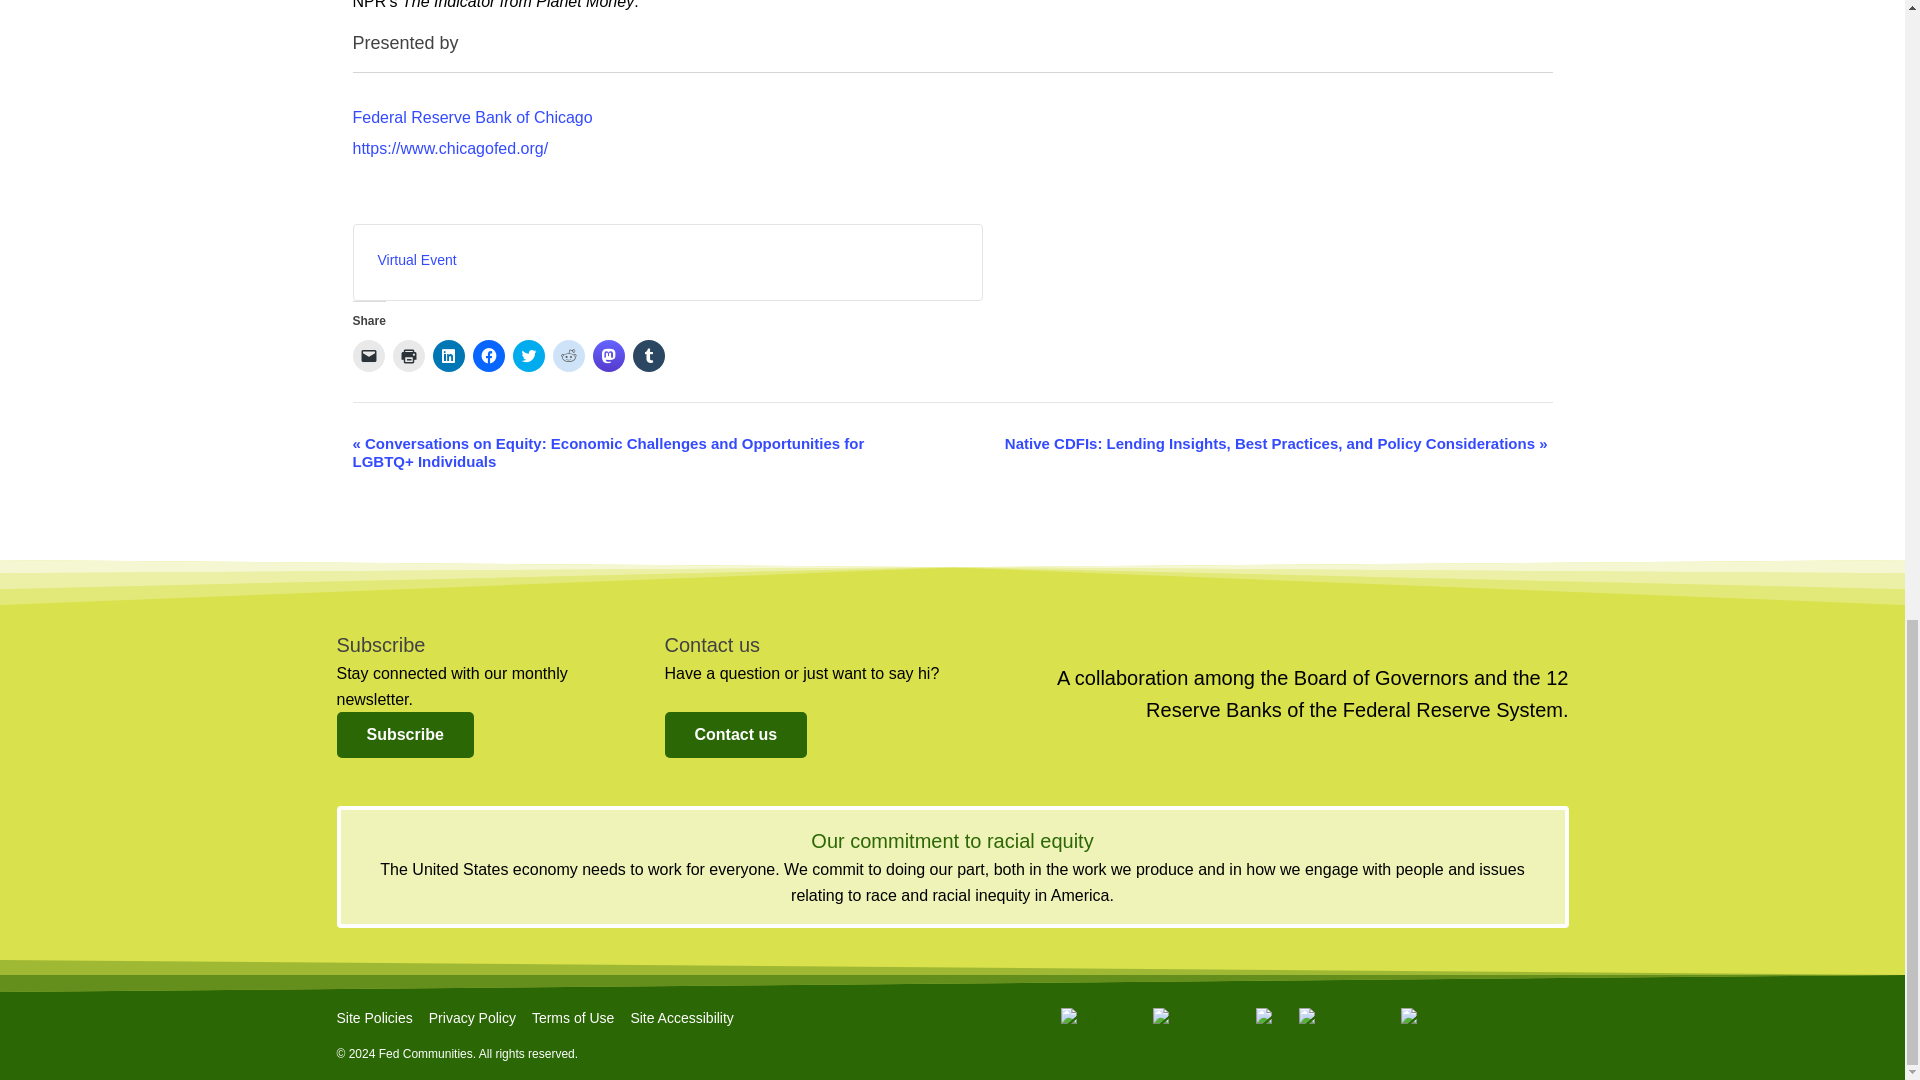  Describe the element at coordinates (417, 259) in the screenshot. I see `Virtual Event` at that location.